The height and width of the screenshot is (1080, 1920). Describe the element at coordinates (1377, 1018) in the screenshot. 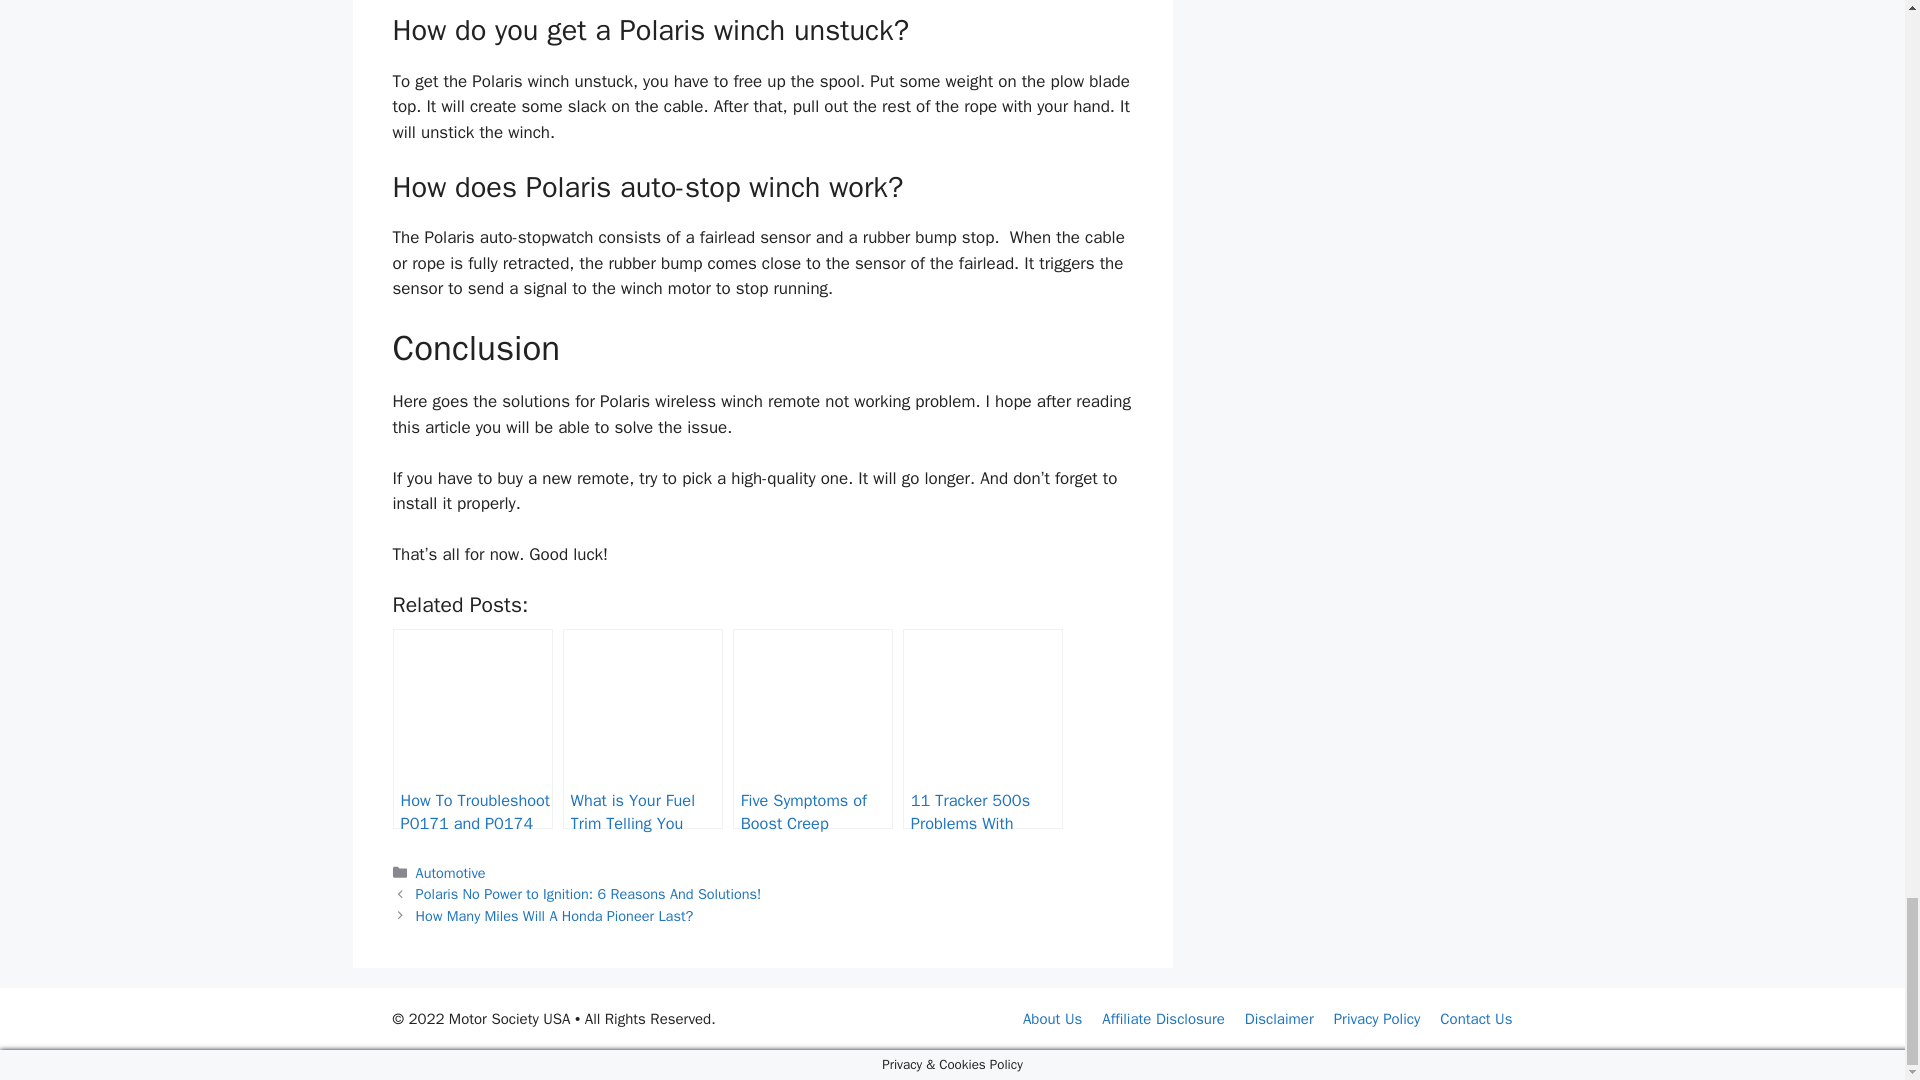

I see `Privacy Policy` at that location.